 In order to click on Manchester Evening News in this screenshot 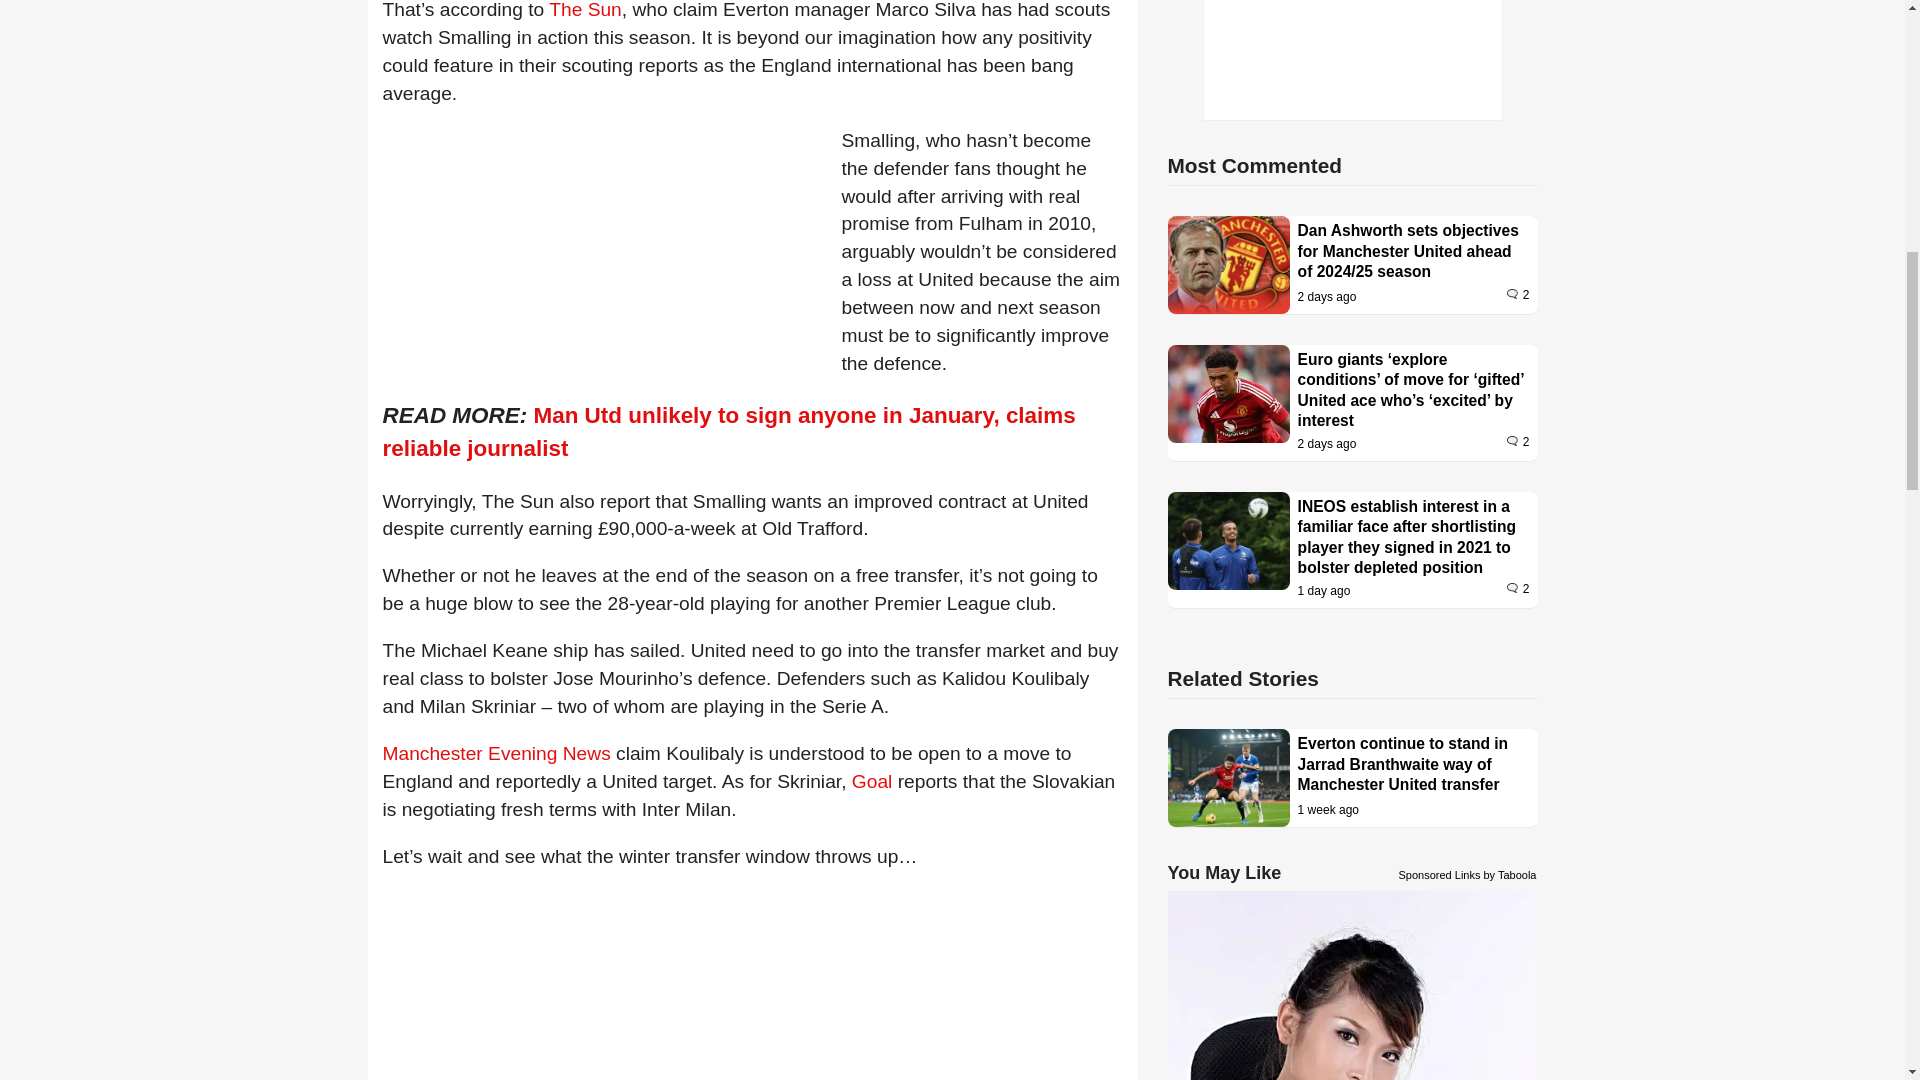, I will do `click(496, 753)`.